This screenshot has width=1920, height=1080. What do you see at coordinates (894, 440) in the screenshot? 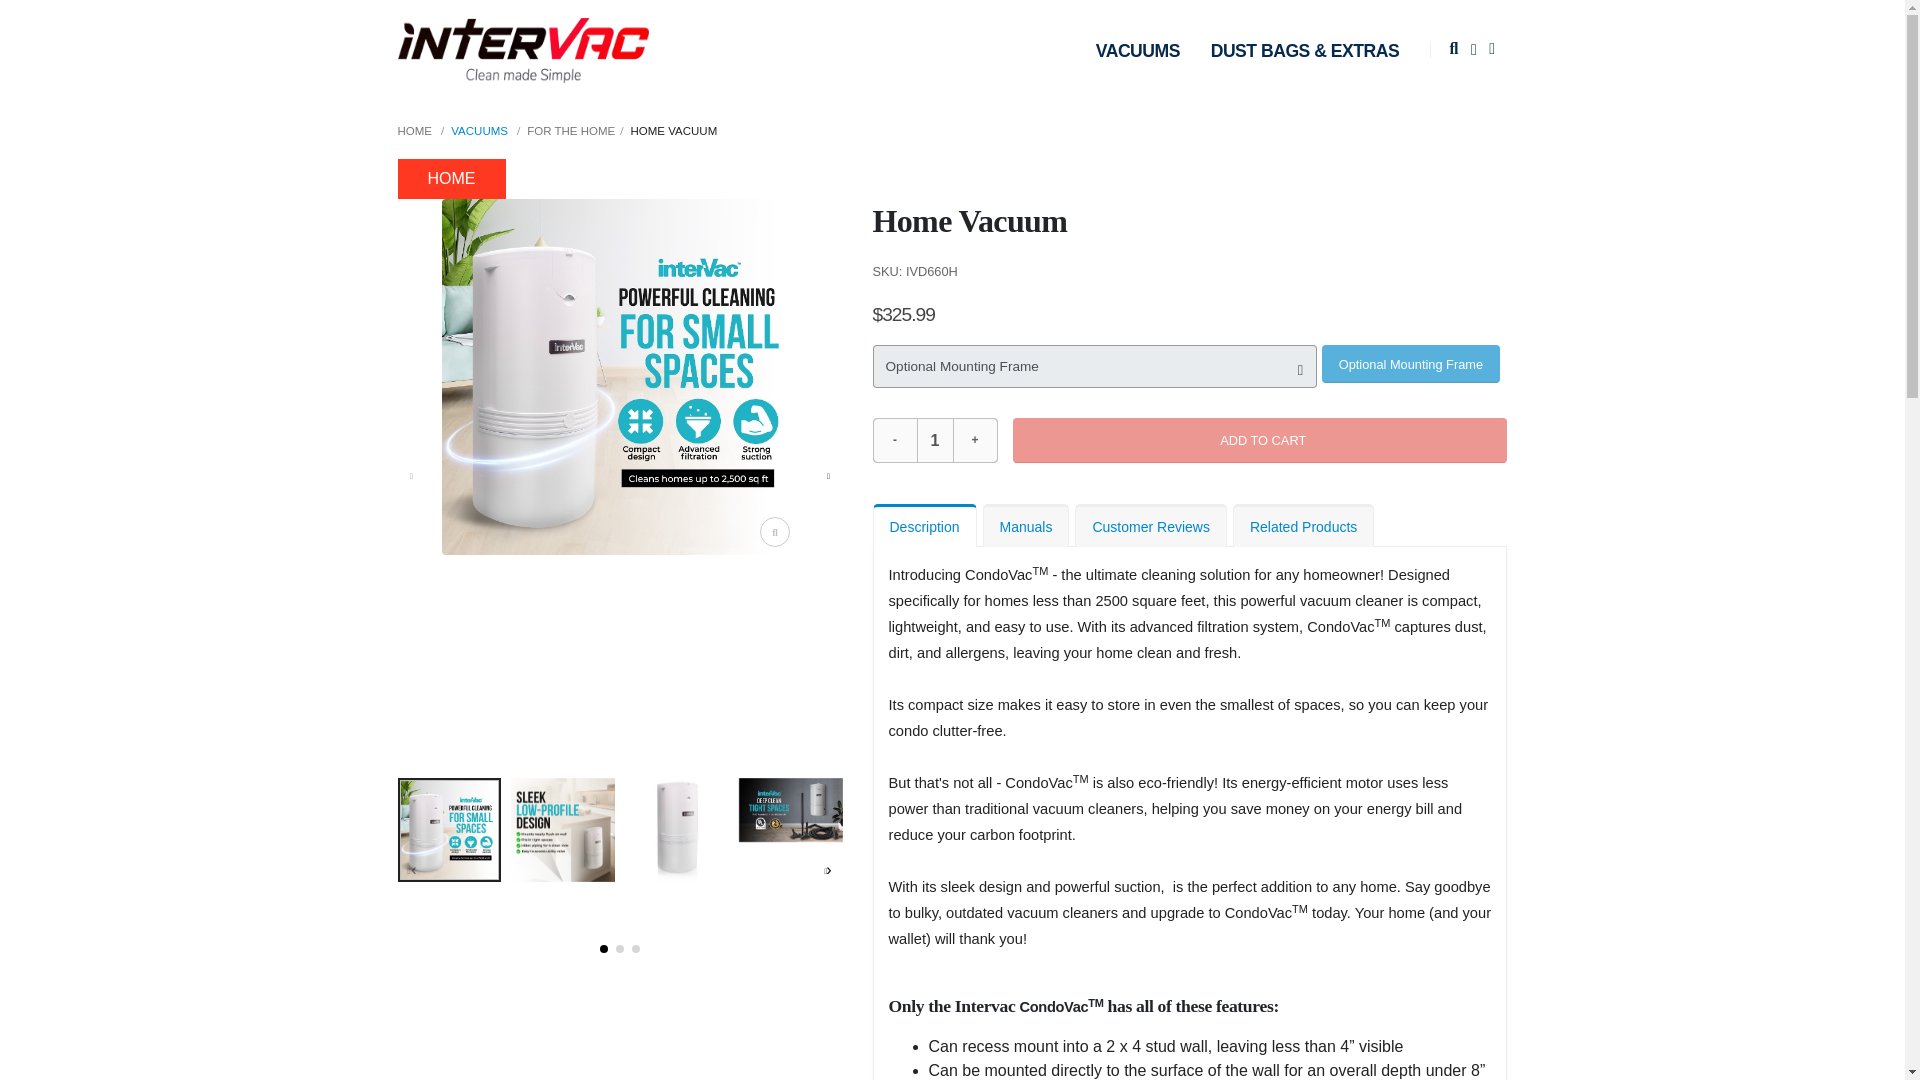
I see `-` at bounding box center [894, 440].